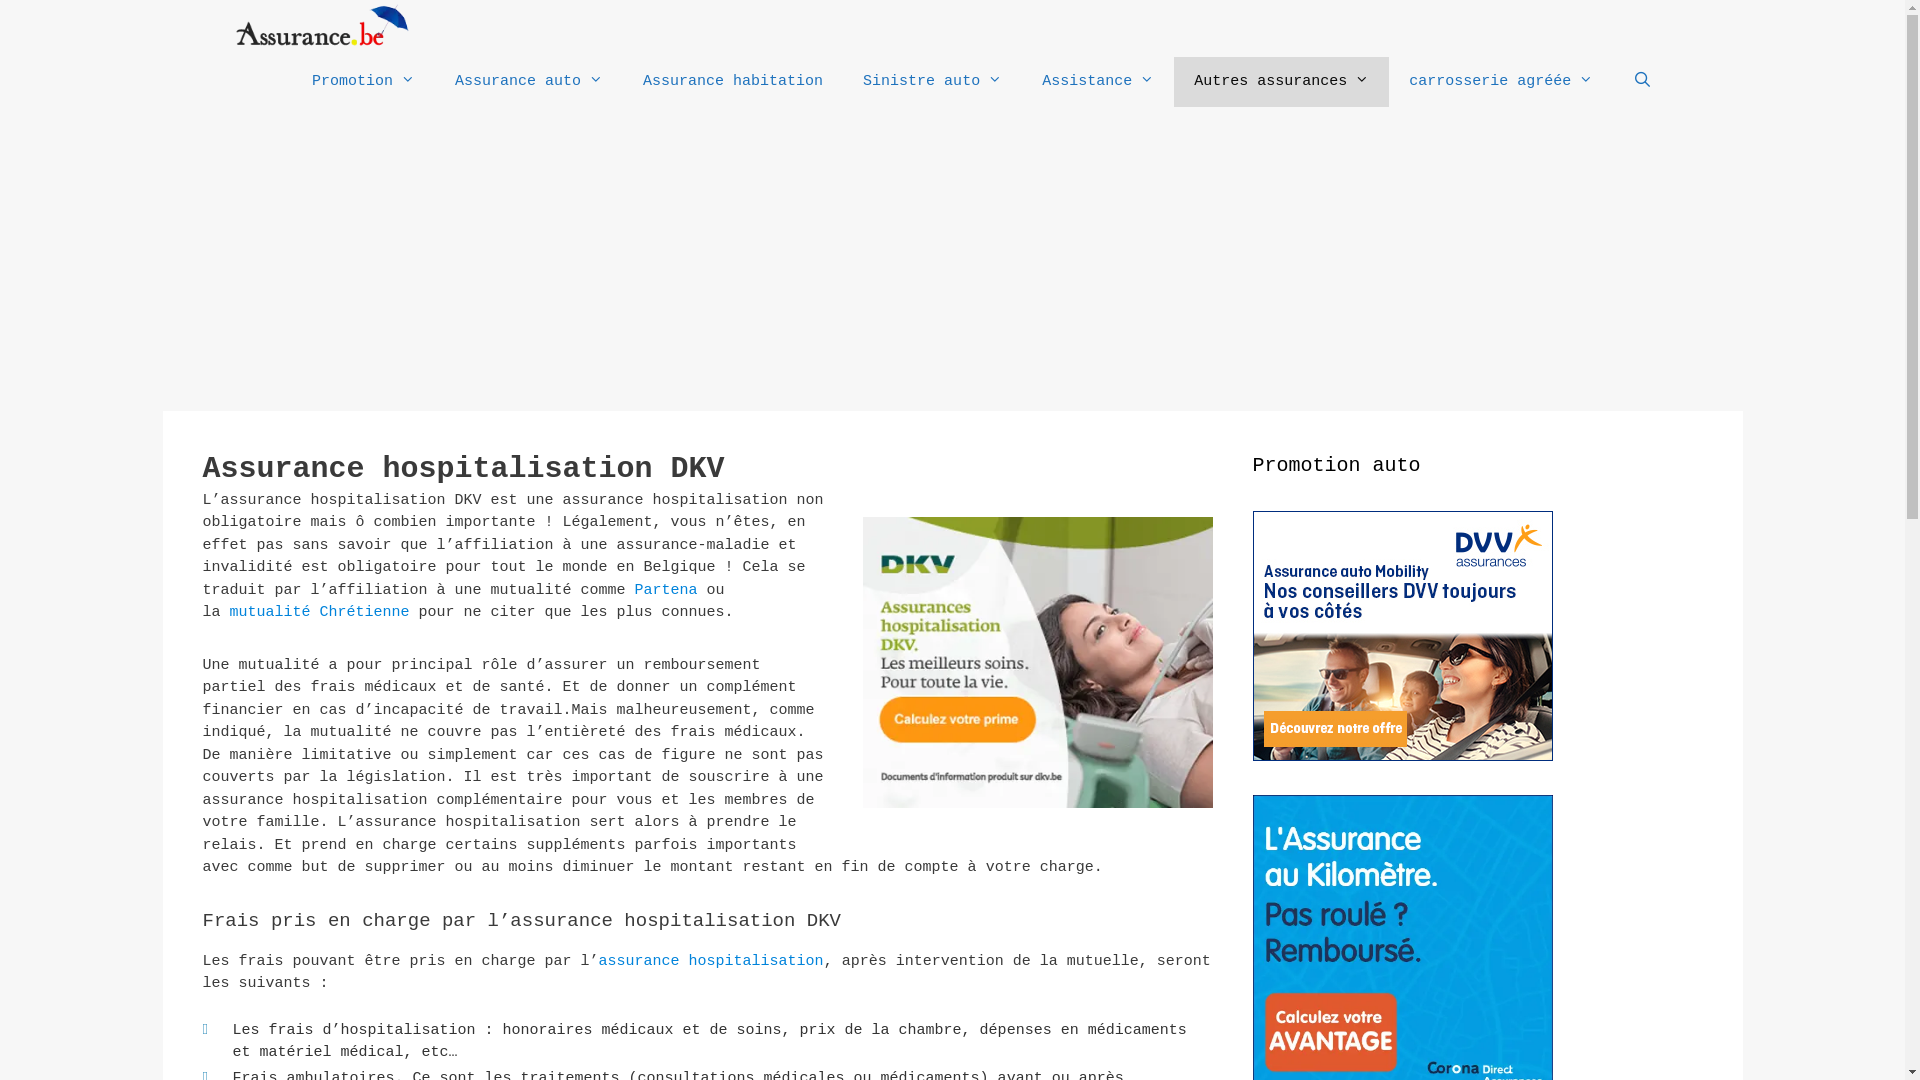  Describe the element at coordinates (1282, 82) in the screenshot. I see `Autres assurances` at that location.